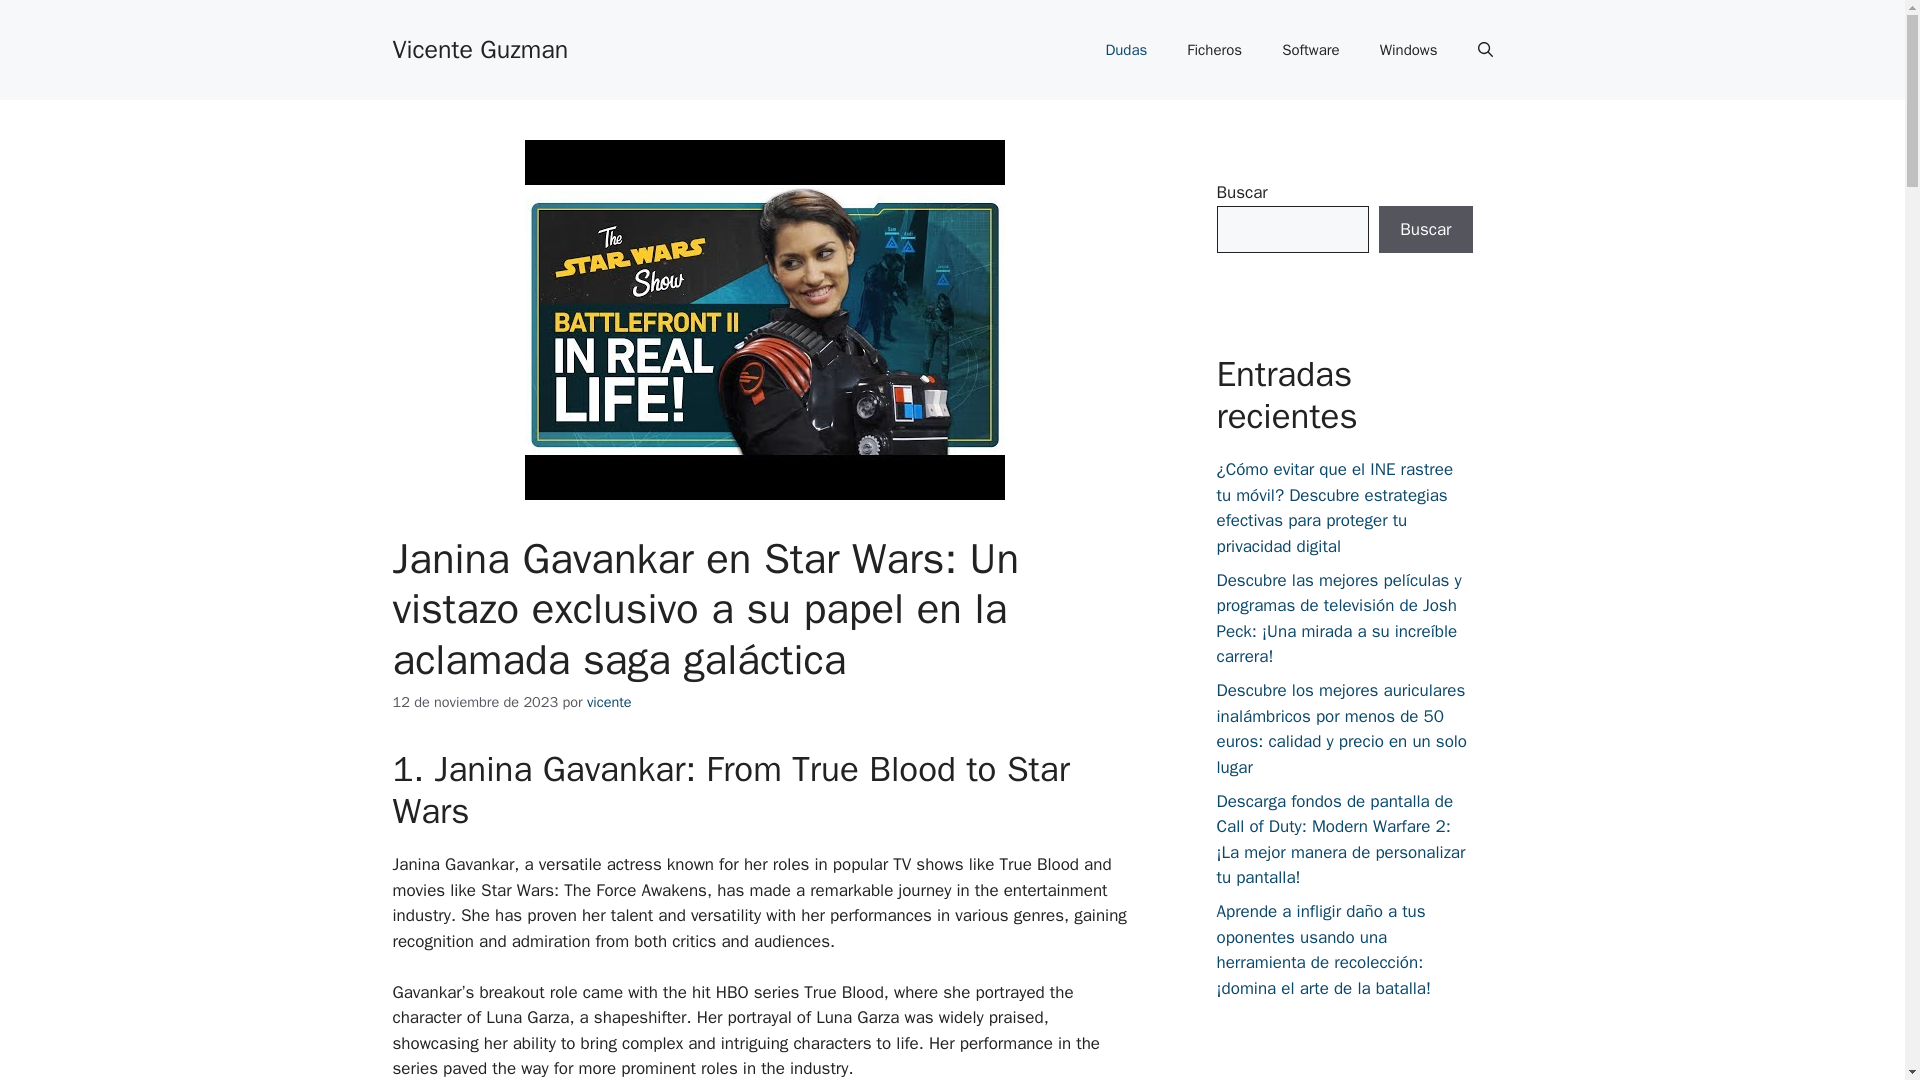 The height and width of the screenshot is (1080, 1920). I want to click on vicente, so click(609, 702).